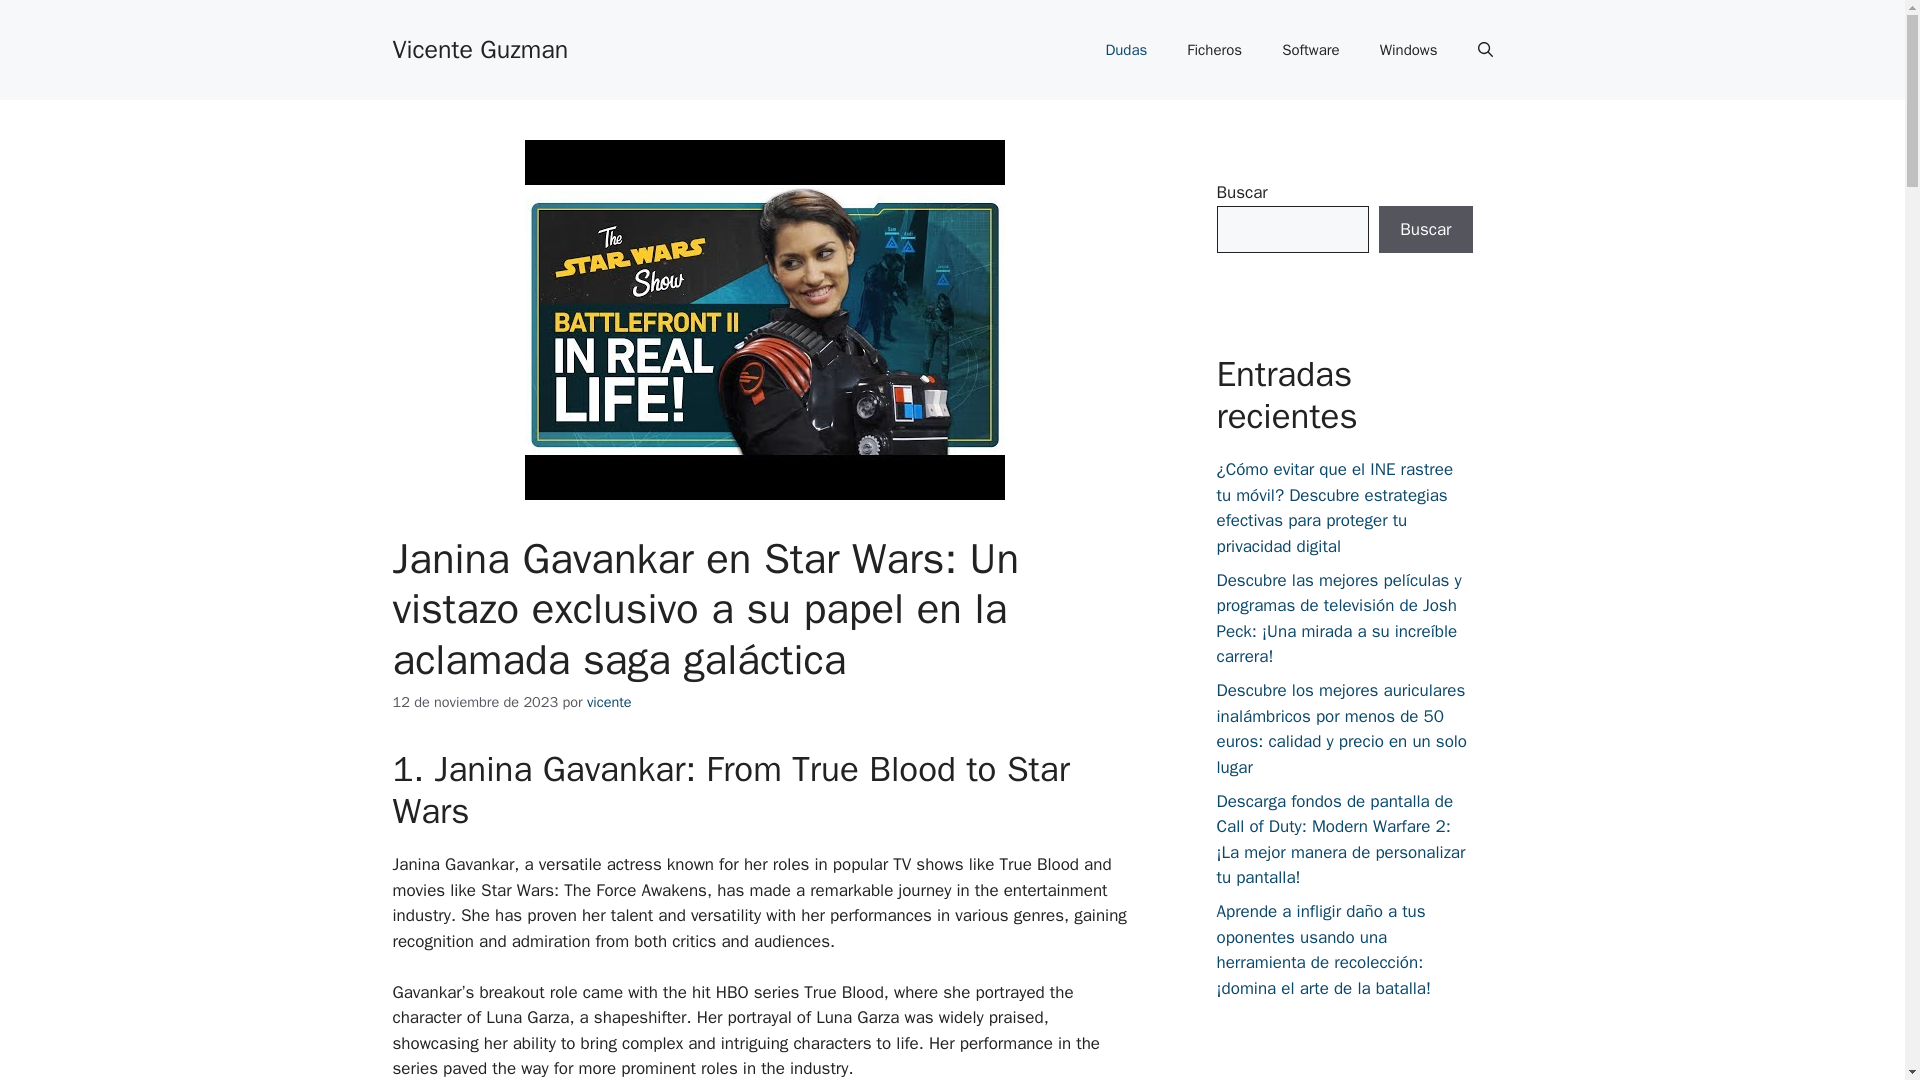 The height and width of the screenshot is (1080, 1920). I want to click on vicente, so click(609, 702).